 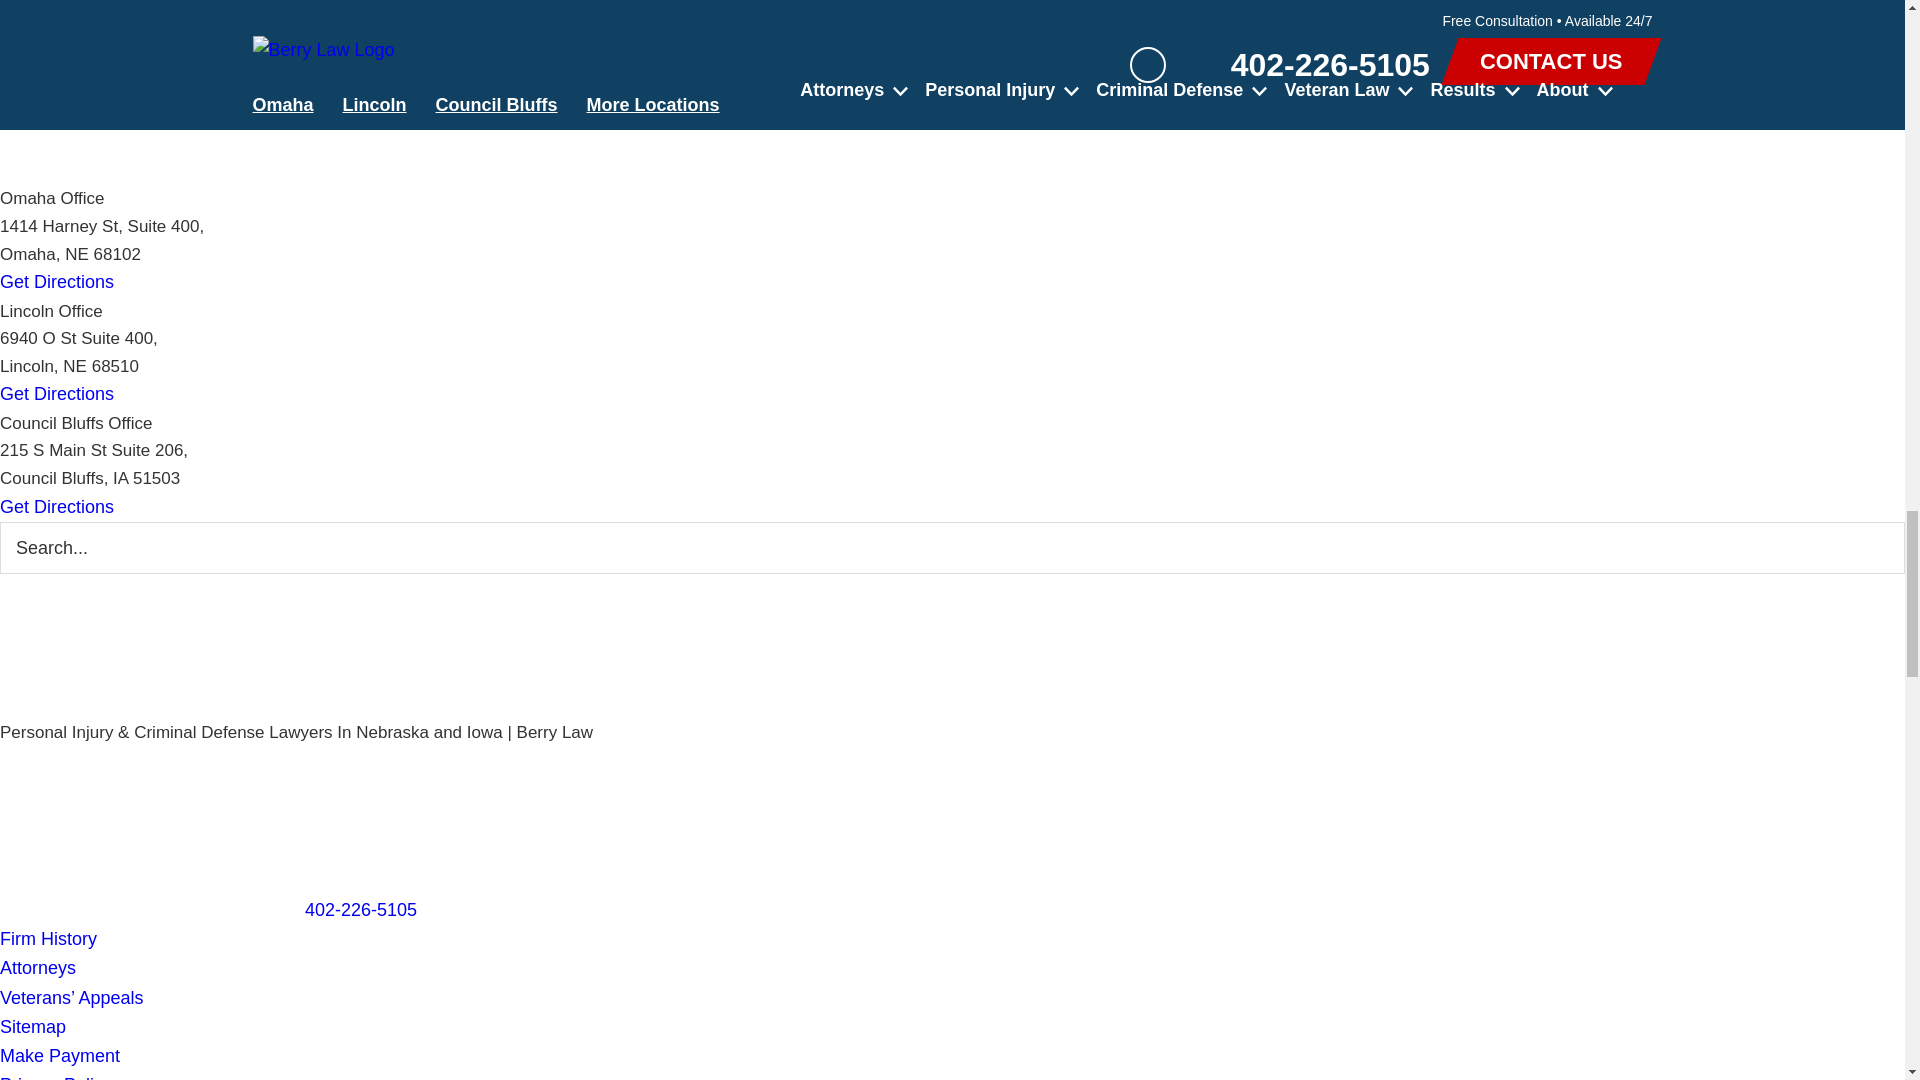 What do you see at coordinates (108, 588) in the screenshot?
I see `Berry Law` at bounding box center [108, 588].